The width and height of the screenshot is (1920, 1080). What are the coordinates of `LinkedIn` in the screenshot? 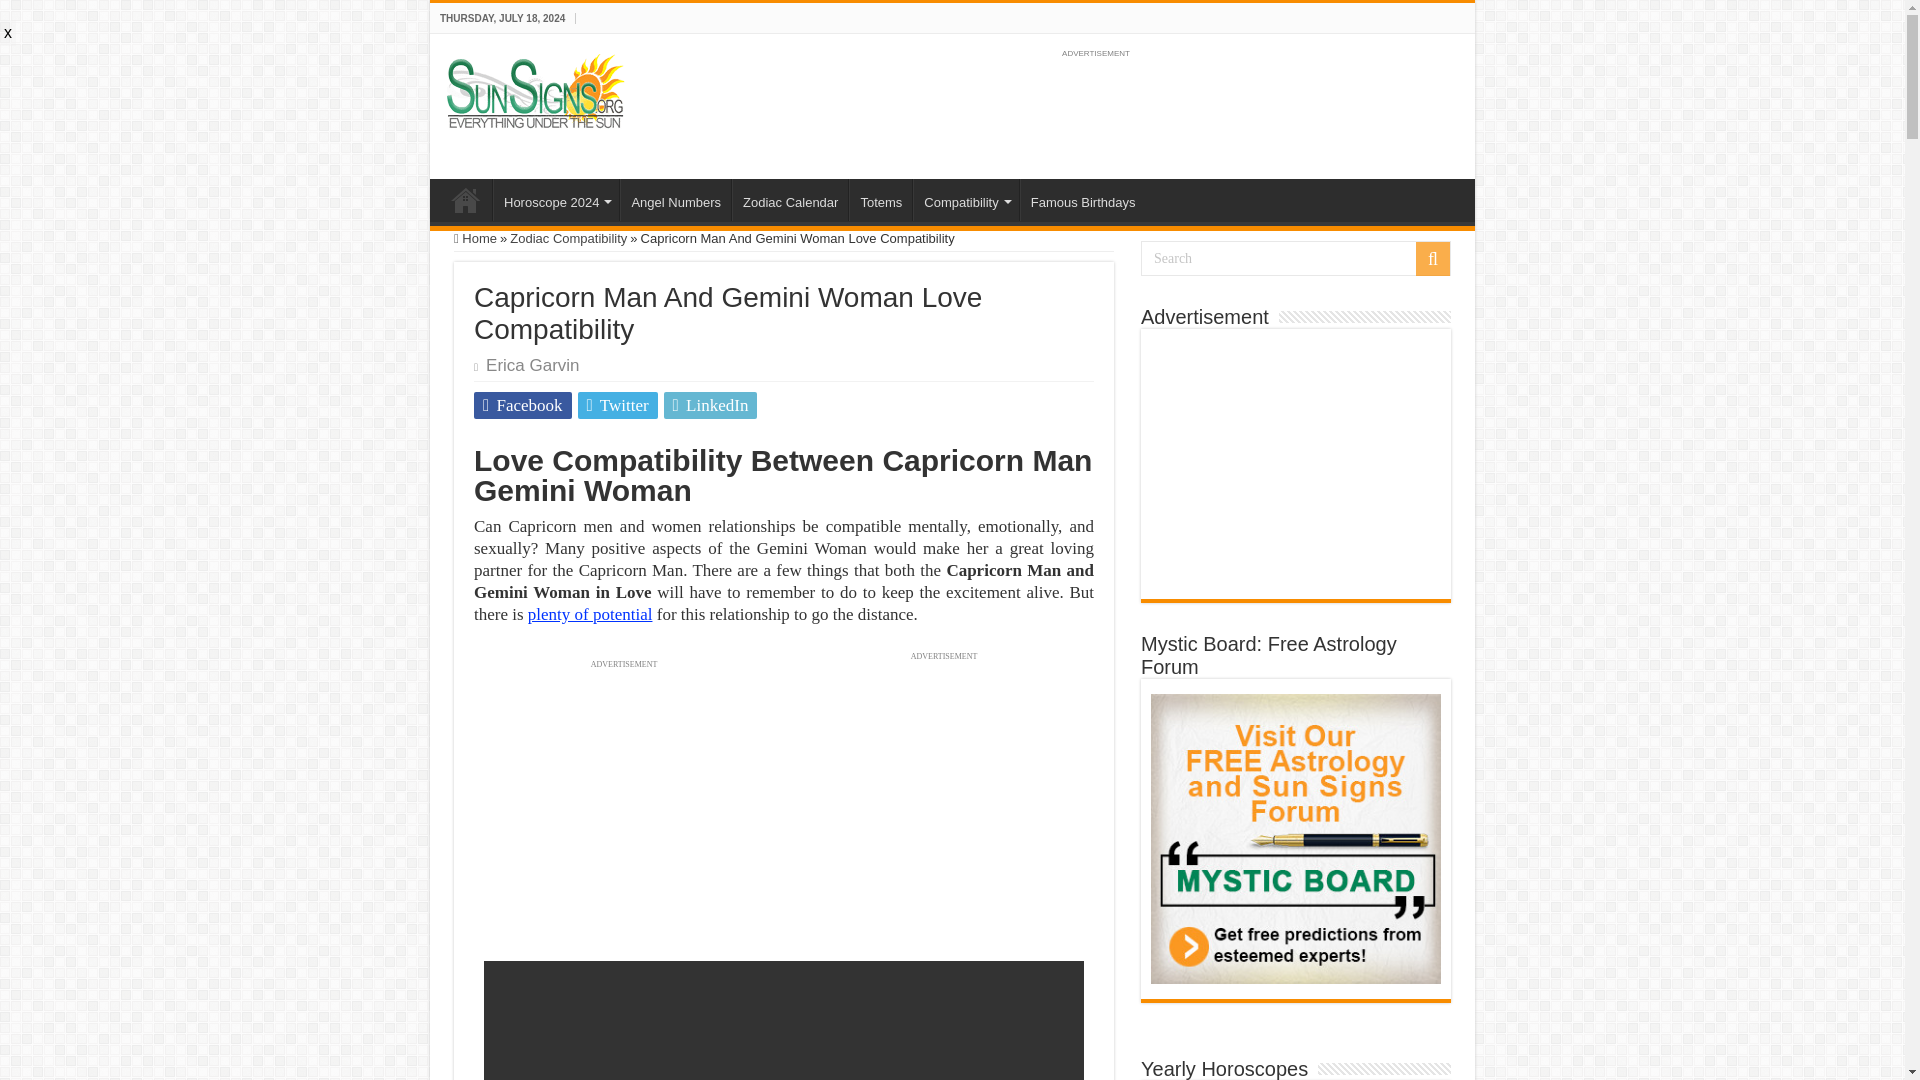 It's located at (711, 406).